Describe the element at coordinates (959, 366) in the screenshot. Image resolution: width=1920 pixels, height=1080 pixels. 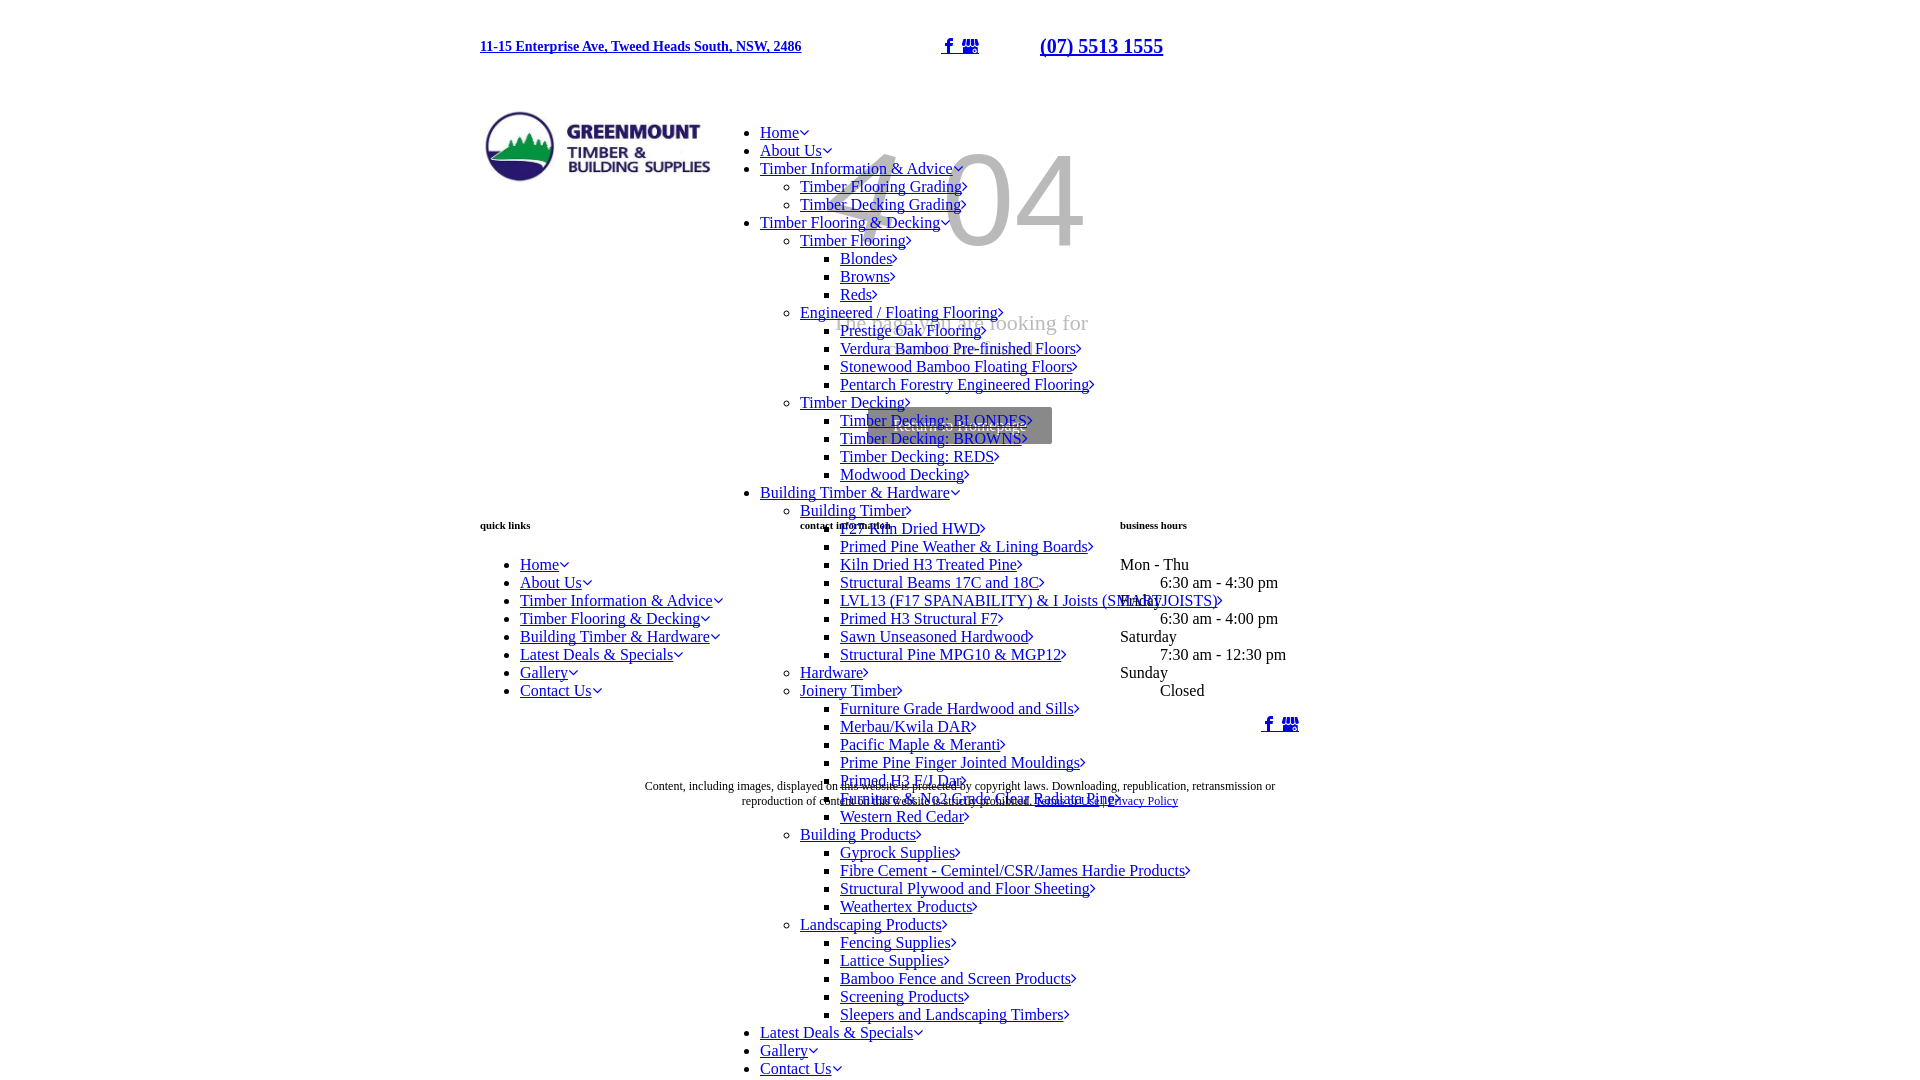
I see `Stonewood Bamboo Floating Floors` at that location.